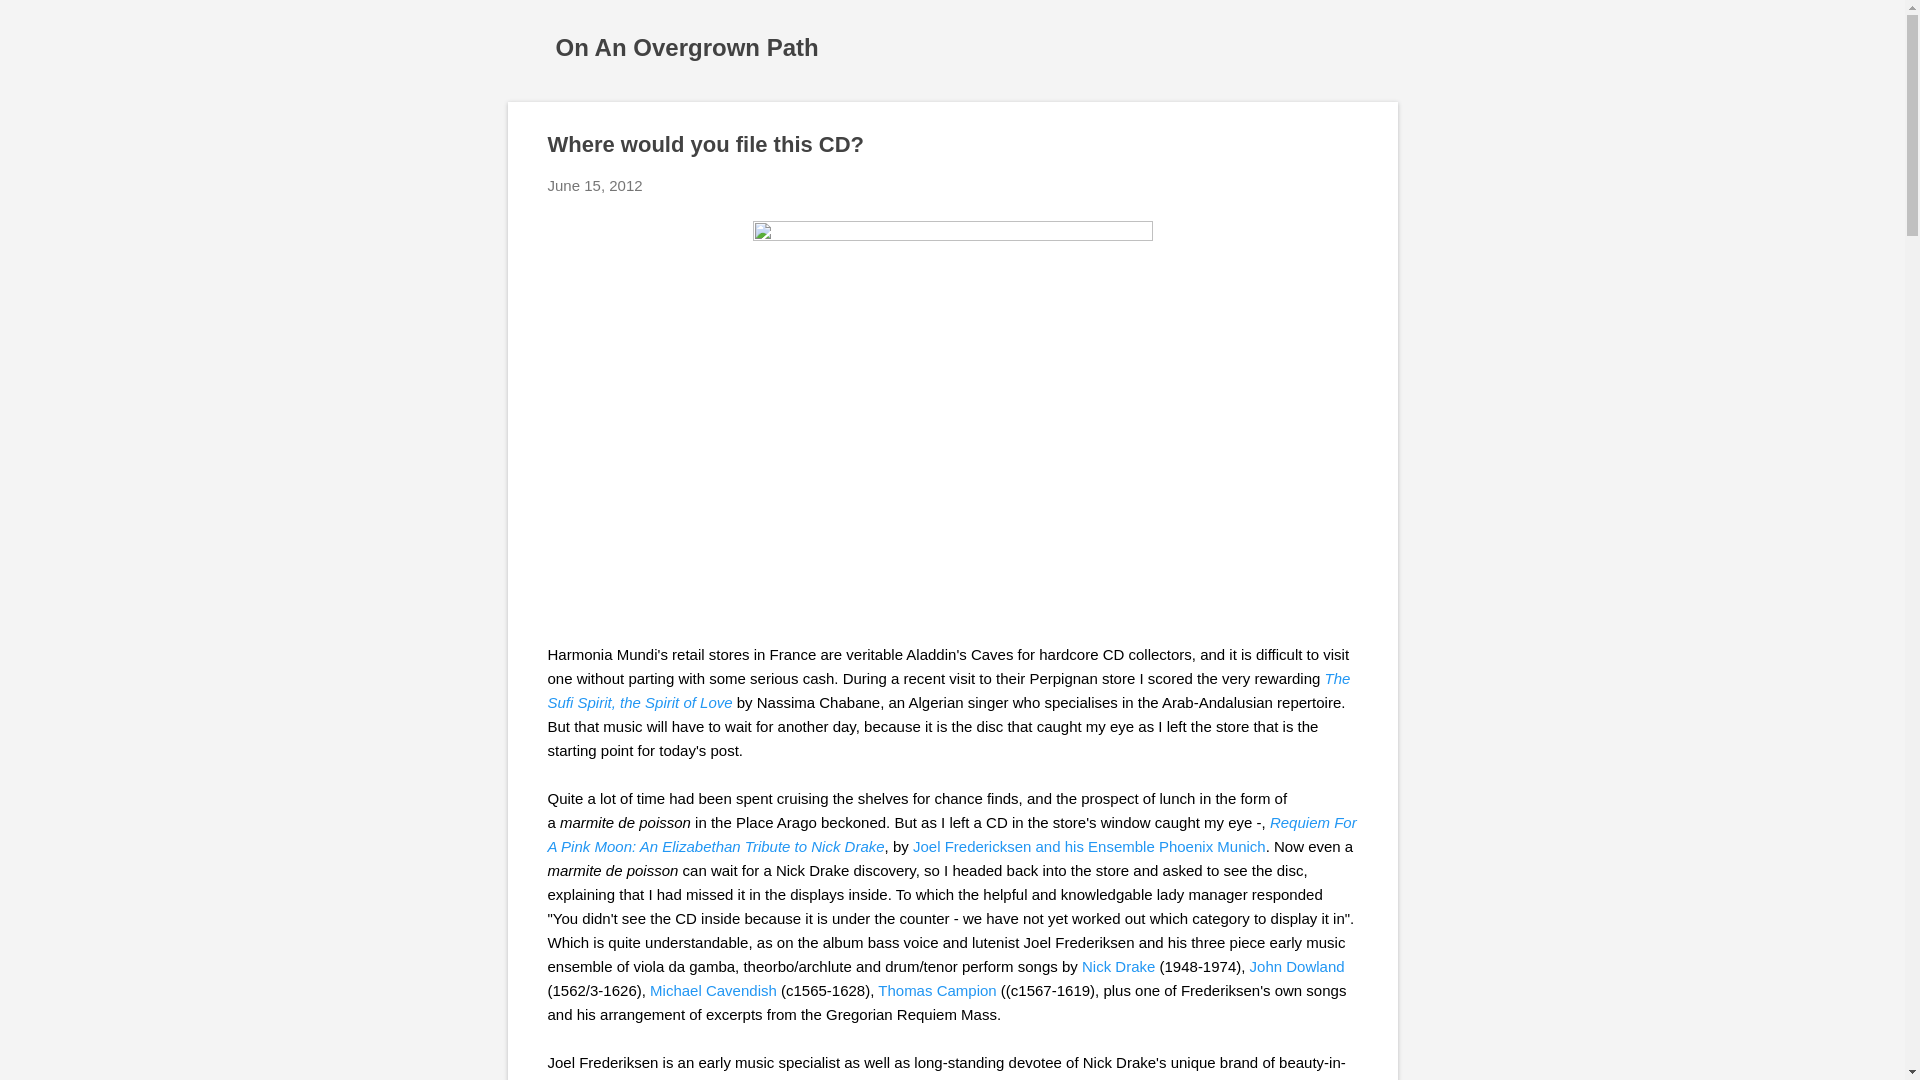  Describe the element at coordinates (1118, 966) in the screenshot. I see `Nick Drake` at that location.